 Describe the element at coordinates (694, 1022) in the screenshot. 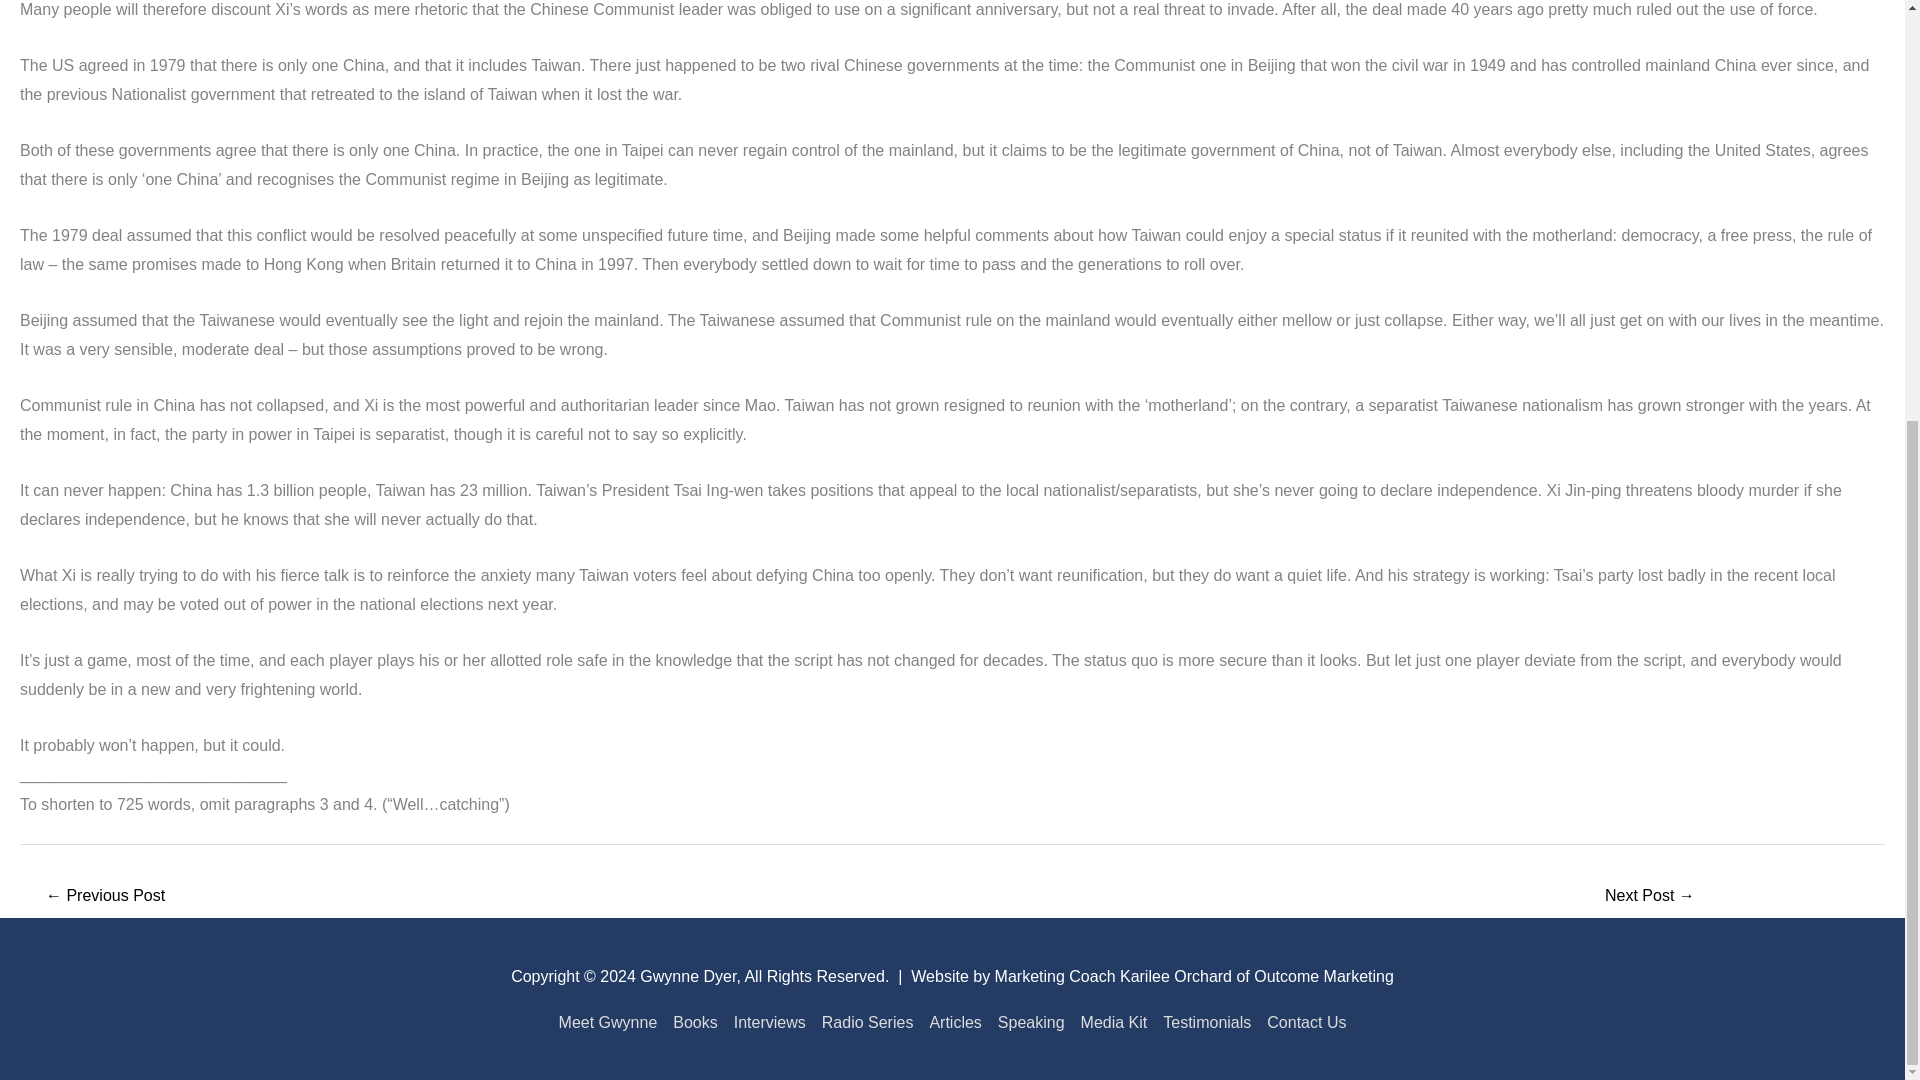

I see `Books` at that location.